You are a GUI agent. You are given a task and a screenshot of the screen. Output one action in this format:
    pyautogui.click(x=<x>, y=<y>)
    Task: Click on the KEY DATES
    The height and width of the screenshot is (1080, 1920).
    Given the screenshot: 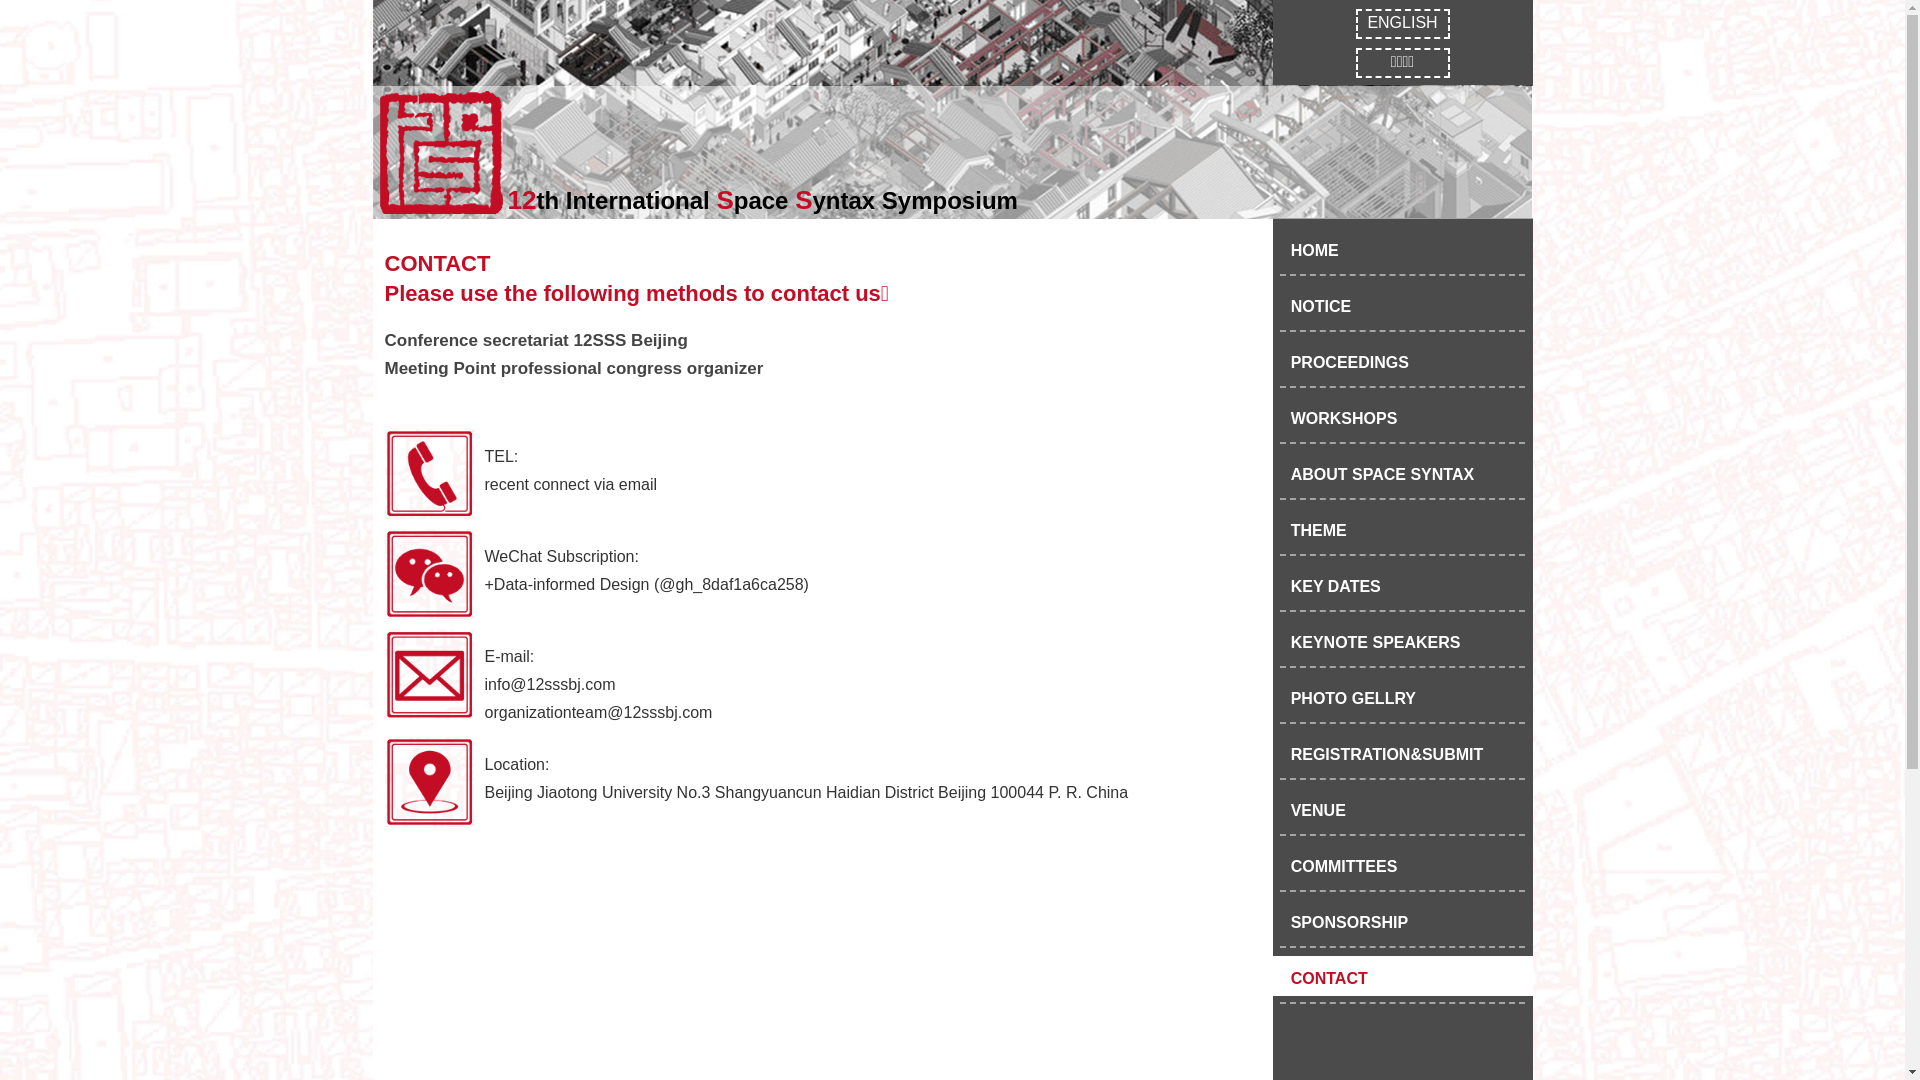 What is the action you would take?
    pyautogui.click(x=1402, y=584)
    